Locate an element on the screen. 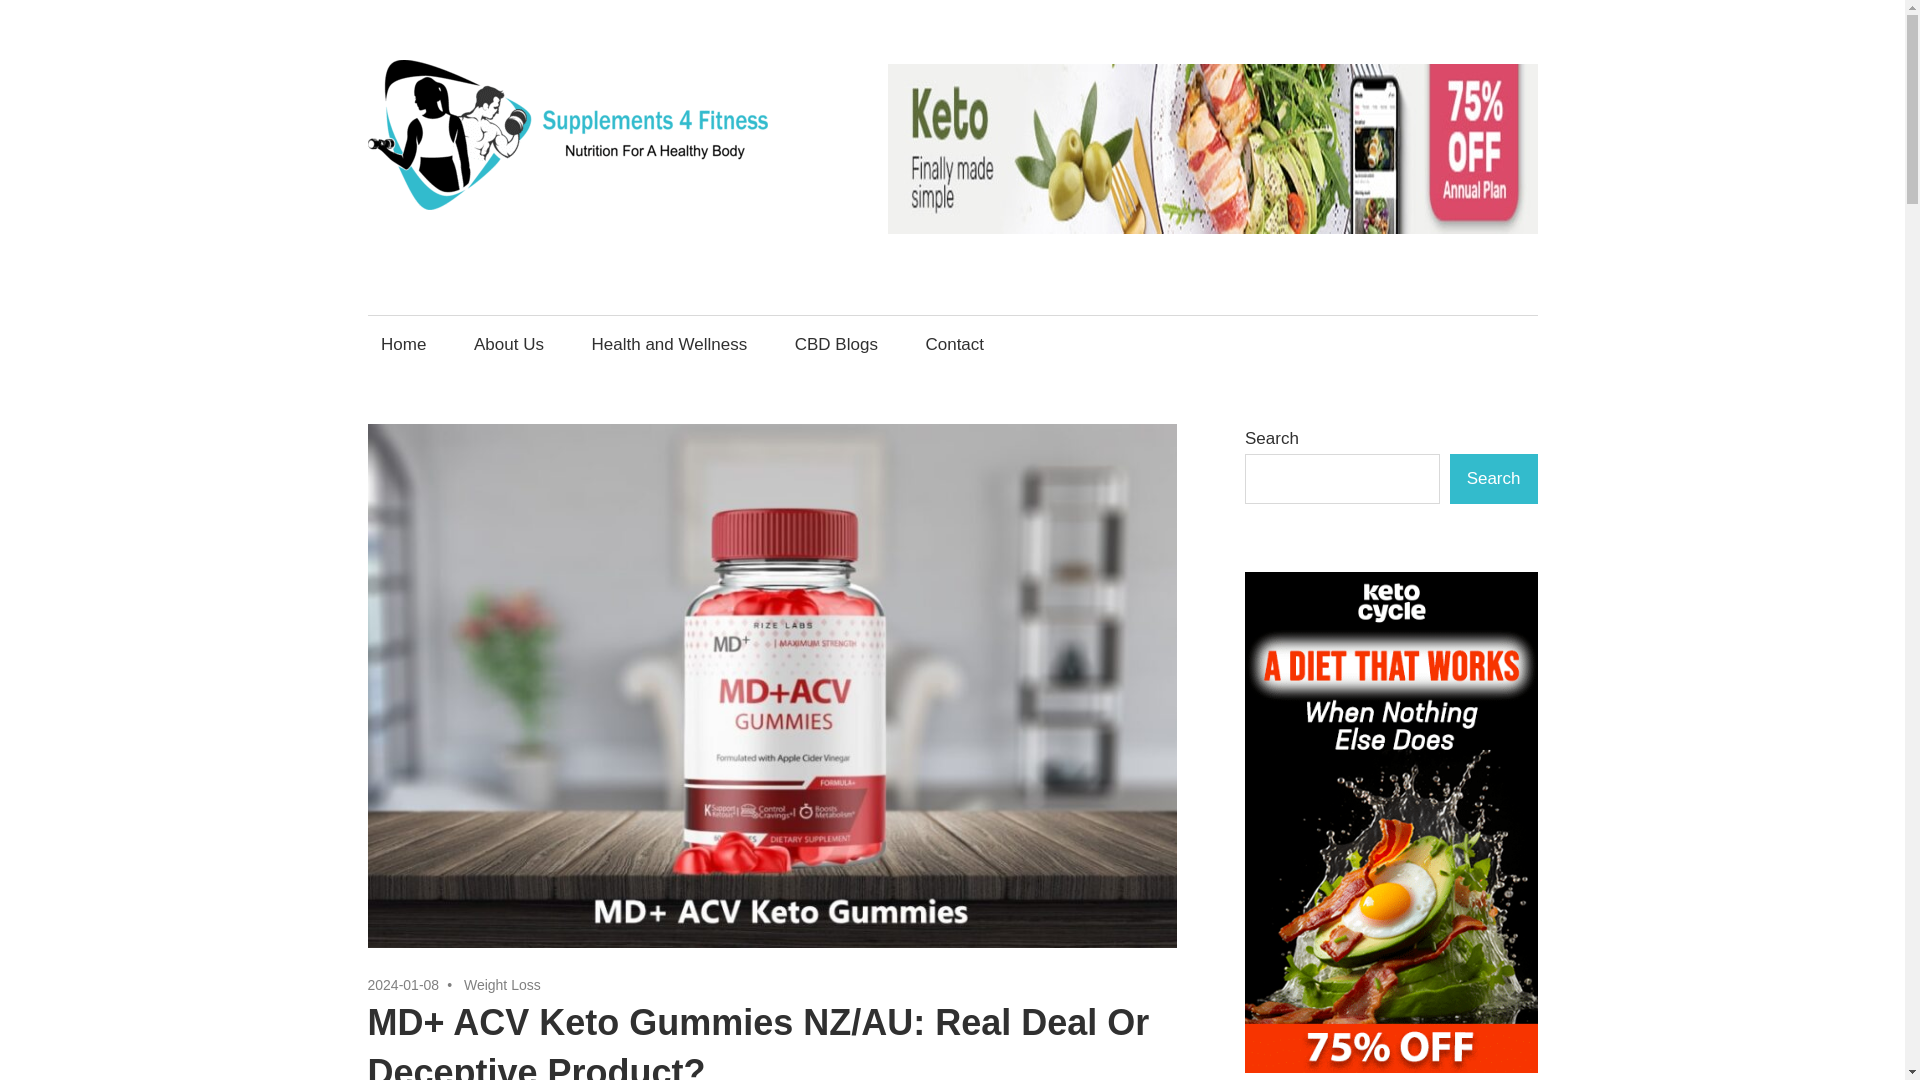 This screenshot has height=1080, width=1920. About Us is located at coordinates (508, 343).